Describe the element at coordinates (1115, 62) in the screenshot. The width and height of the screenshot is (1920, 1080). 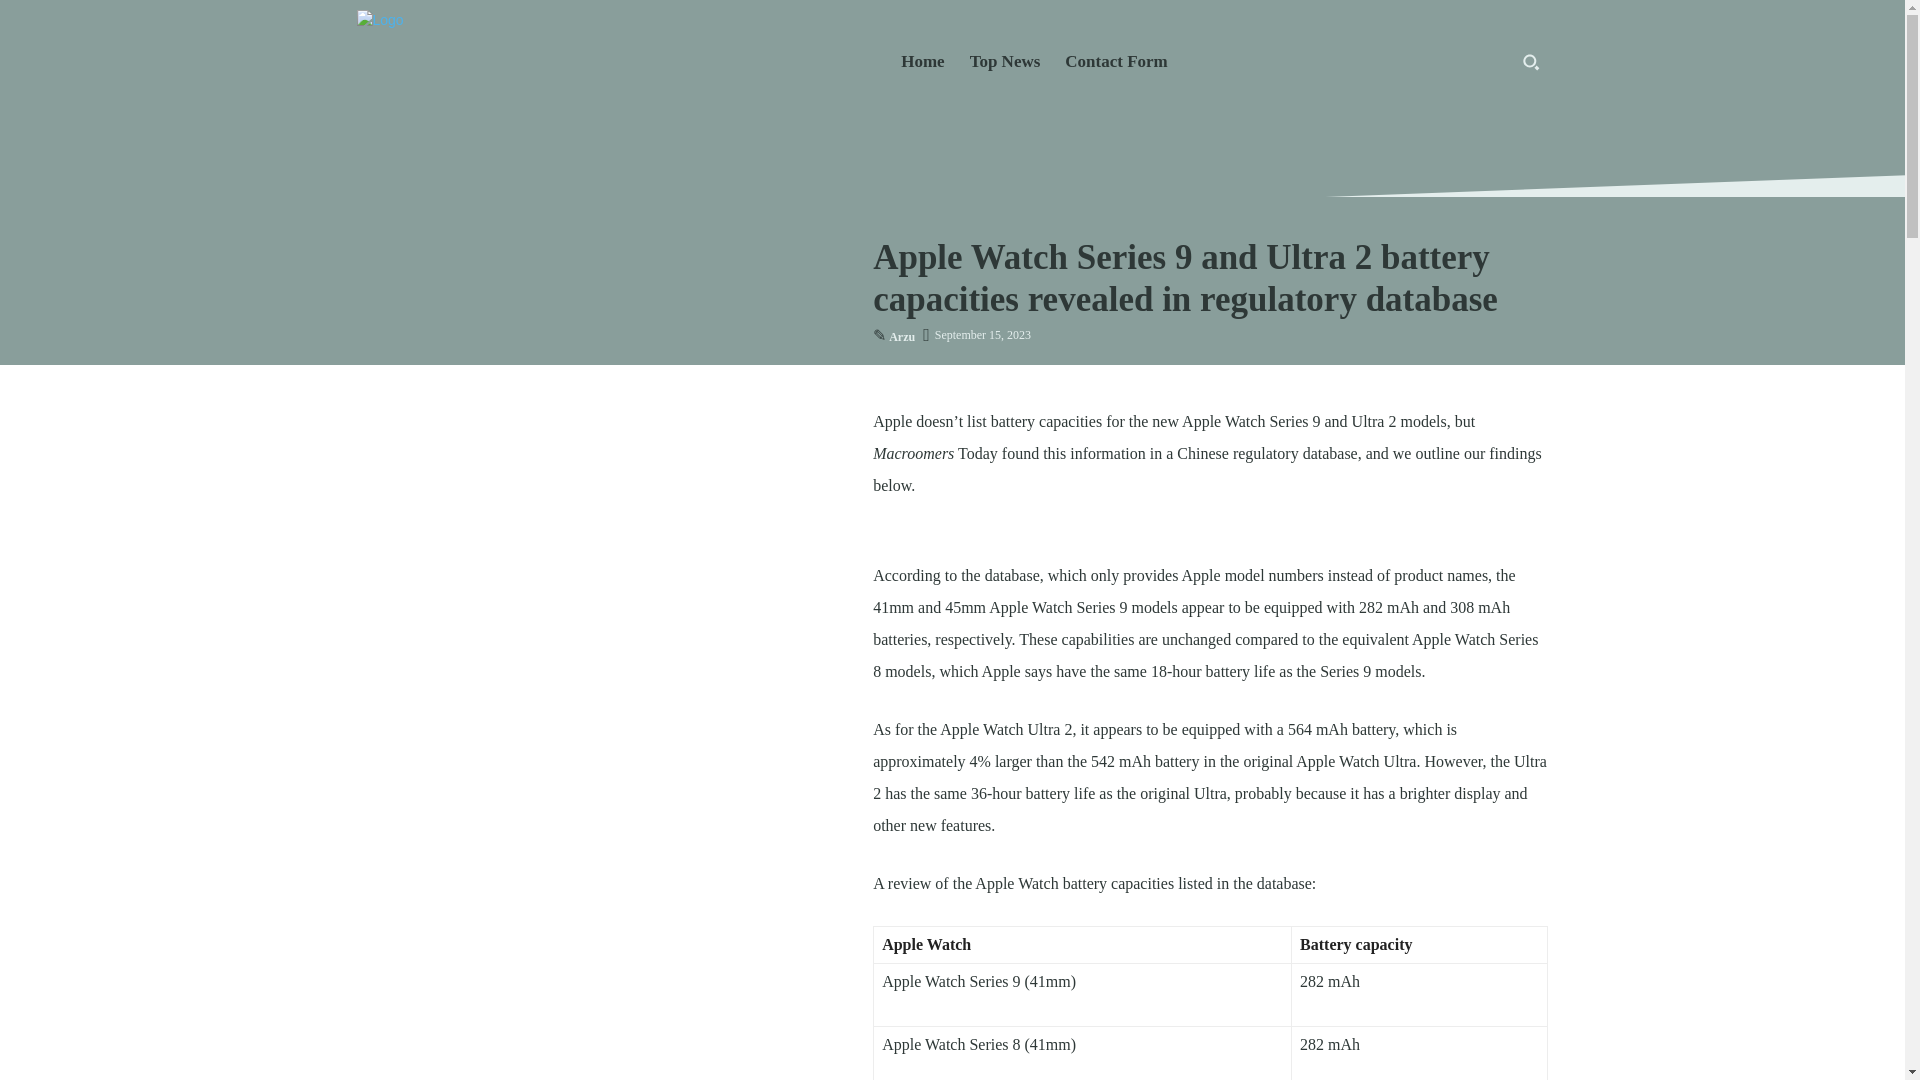
I see `Contact Form` at that location.